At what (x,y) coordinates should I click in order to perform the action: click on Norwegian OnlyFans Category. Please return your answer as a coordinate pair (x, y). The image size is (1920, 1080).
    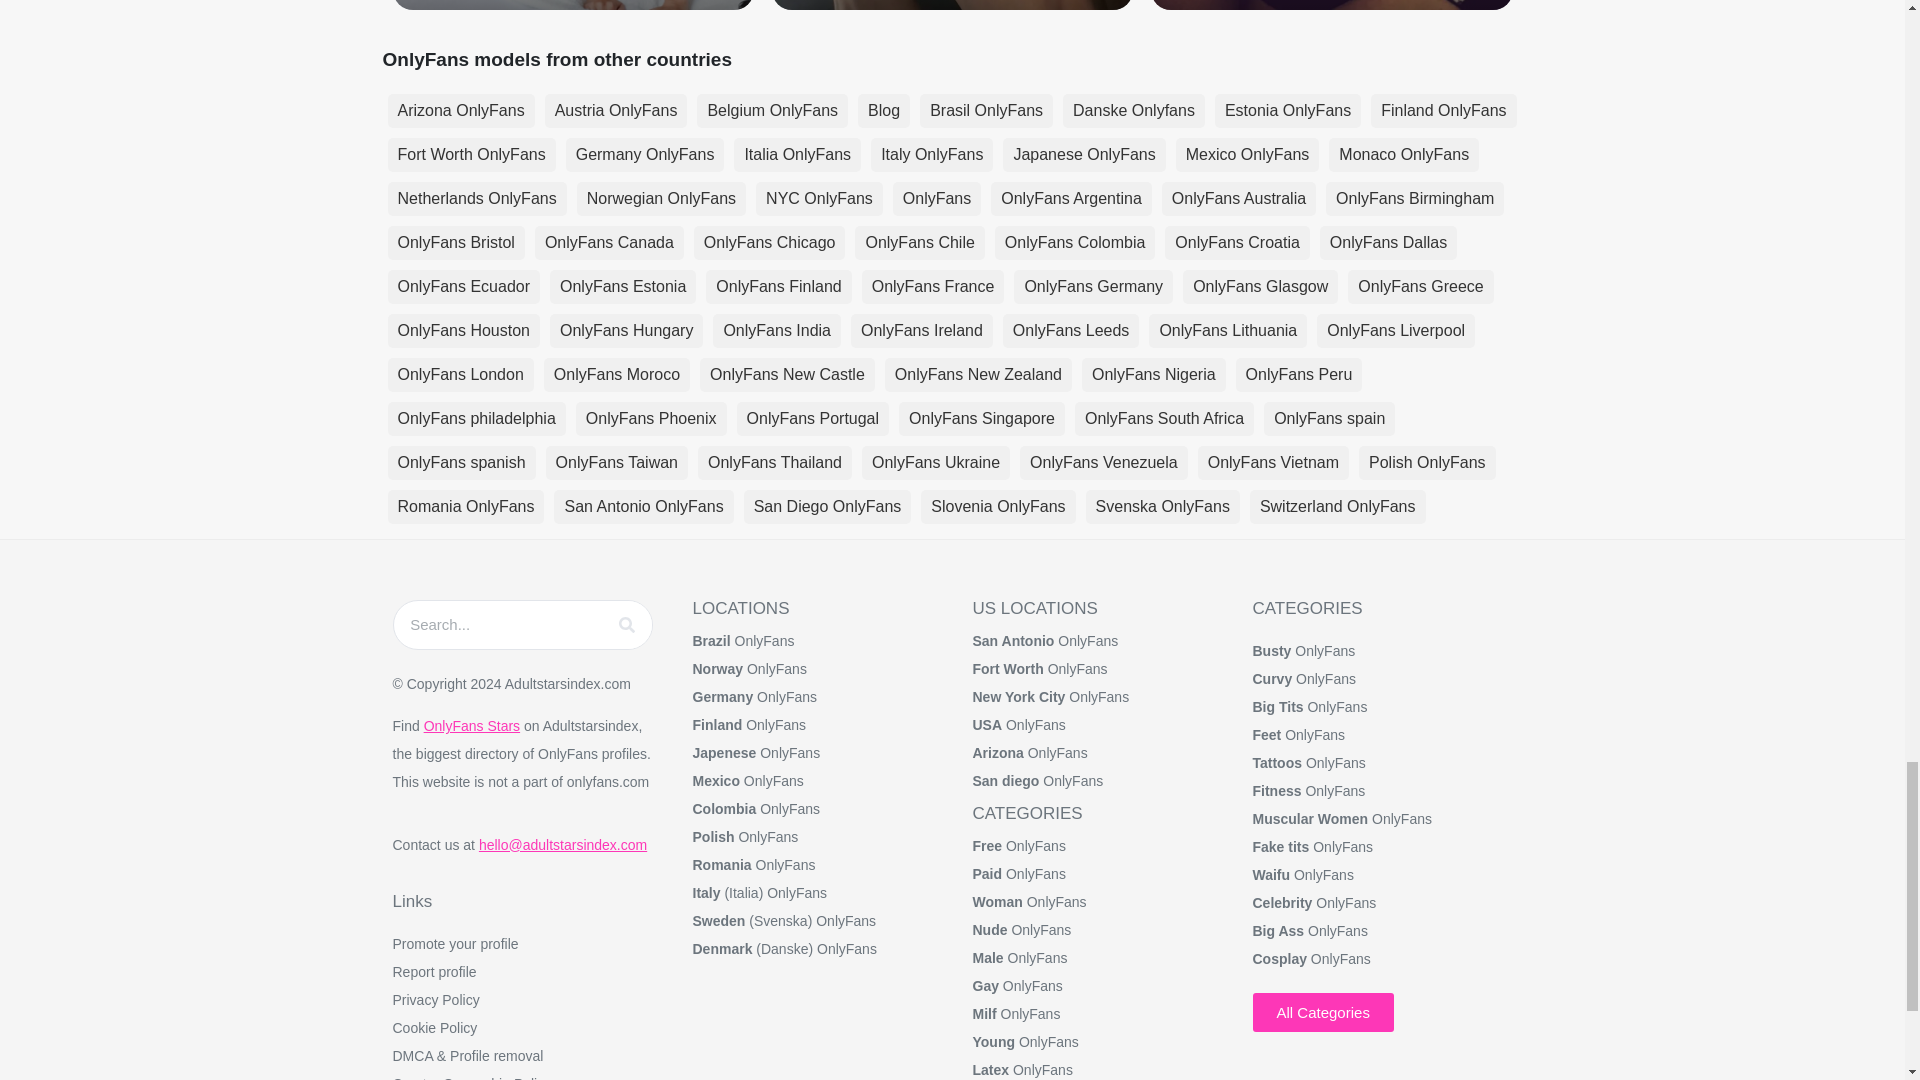
    Looking at the image, I should click on (662, 199).